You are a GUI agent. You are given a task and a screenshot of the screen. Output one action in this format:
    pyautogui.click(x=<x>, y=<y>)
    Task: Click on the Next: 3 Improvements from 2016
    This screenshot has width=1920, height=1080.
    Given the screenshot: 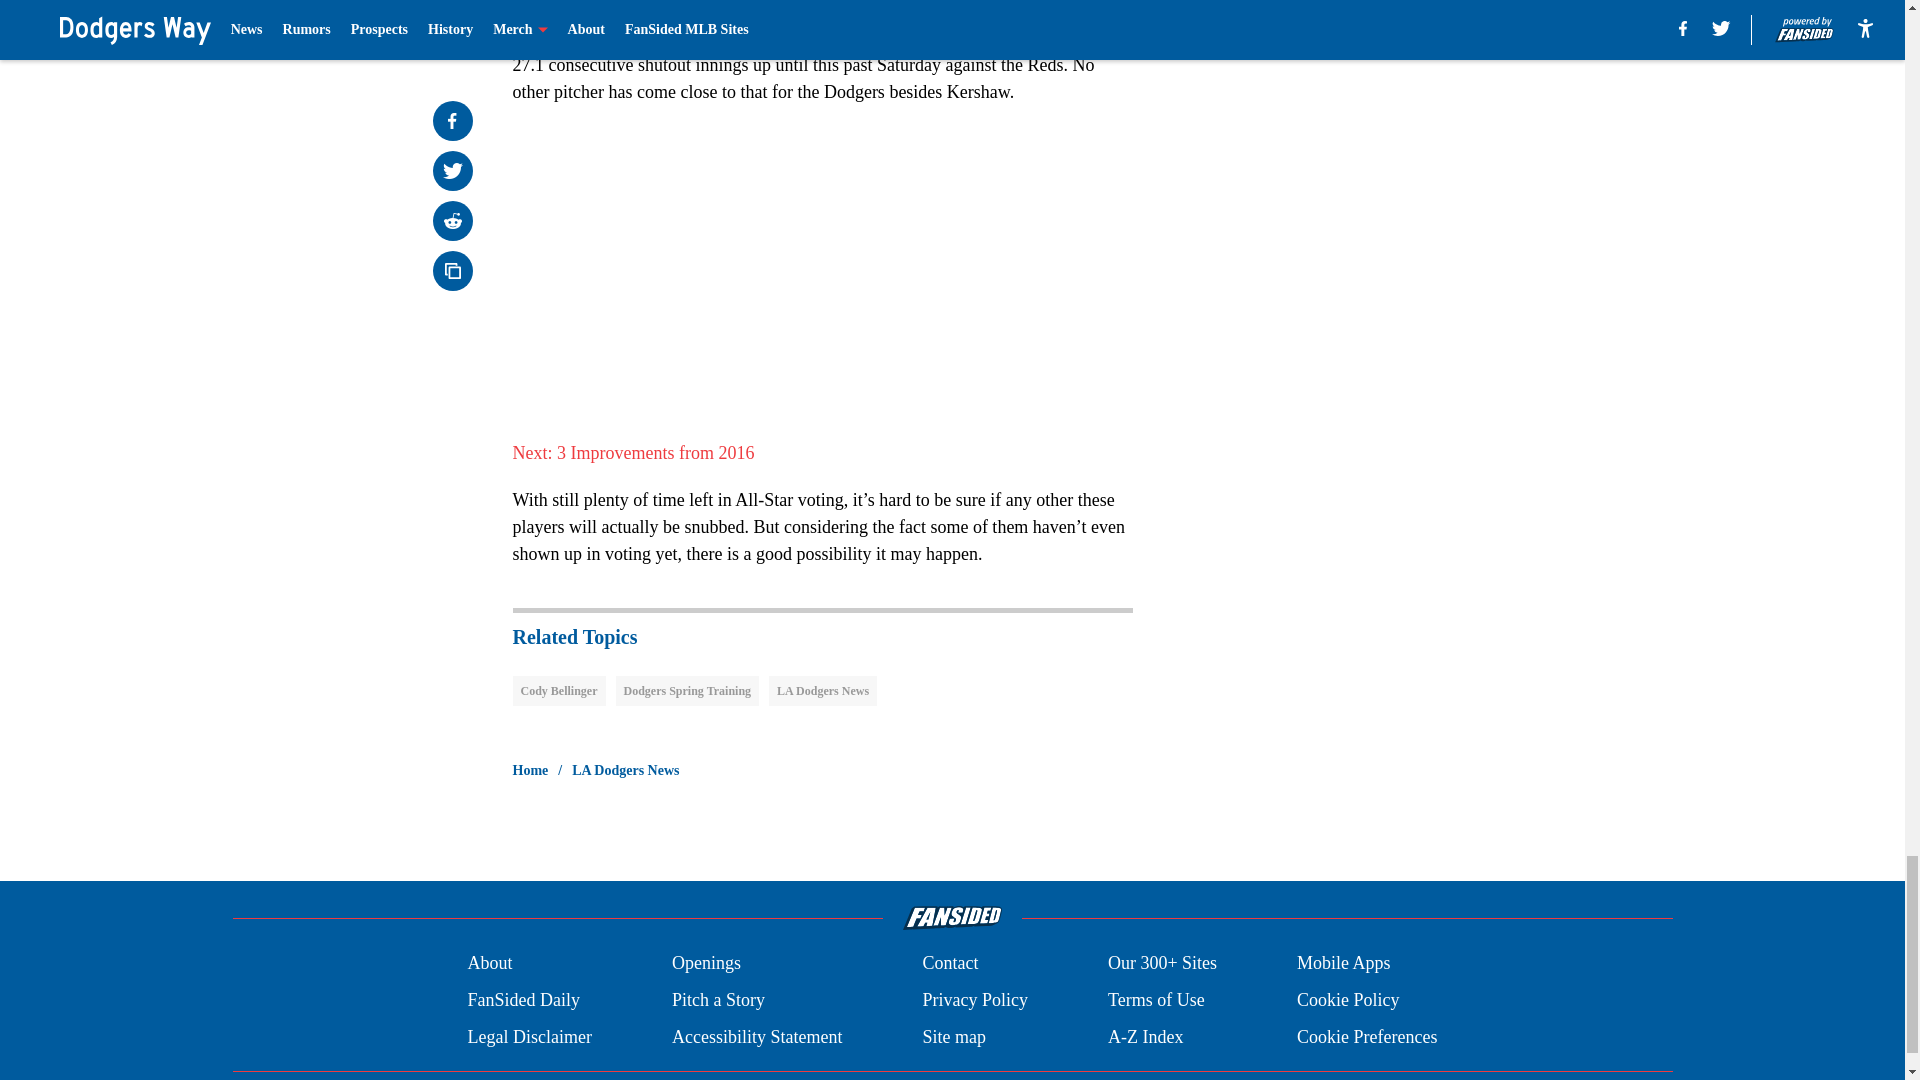 What is the action you would take?
    pyautogui.click(x=633, y=452)
    